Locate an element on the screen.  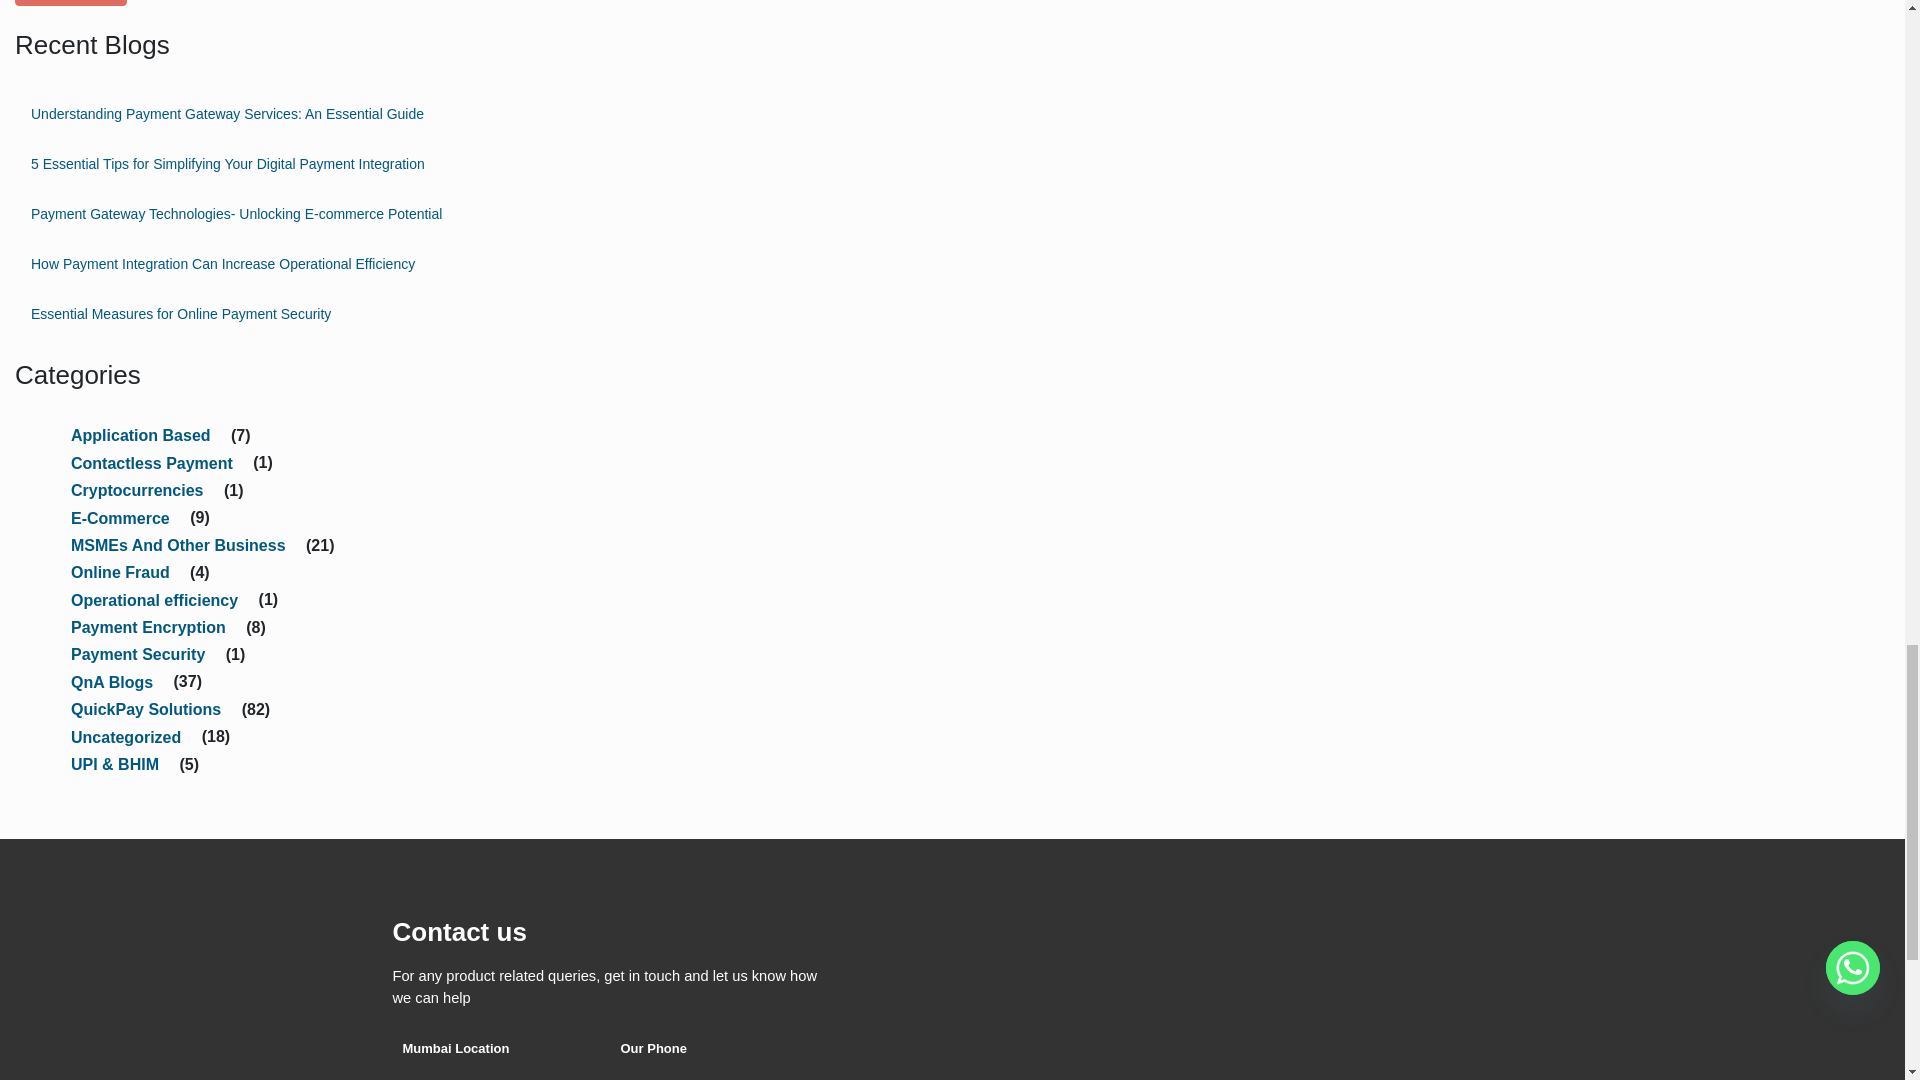
Payment Gateway Technologies- Unlocking E-commerce Potential is located at coordinates (318, 214).